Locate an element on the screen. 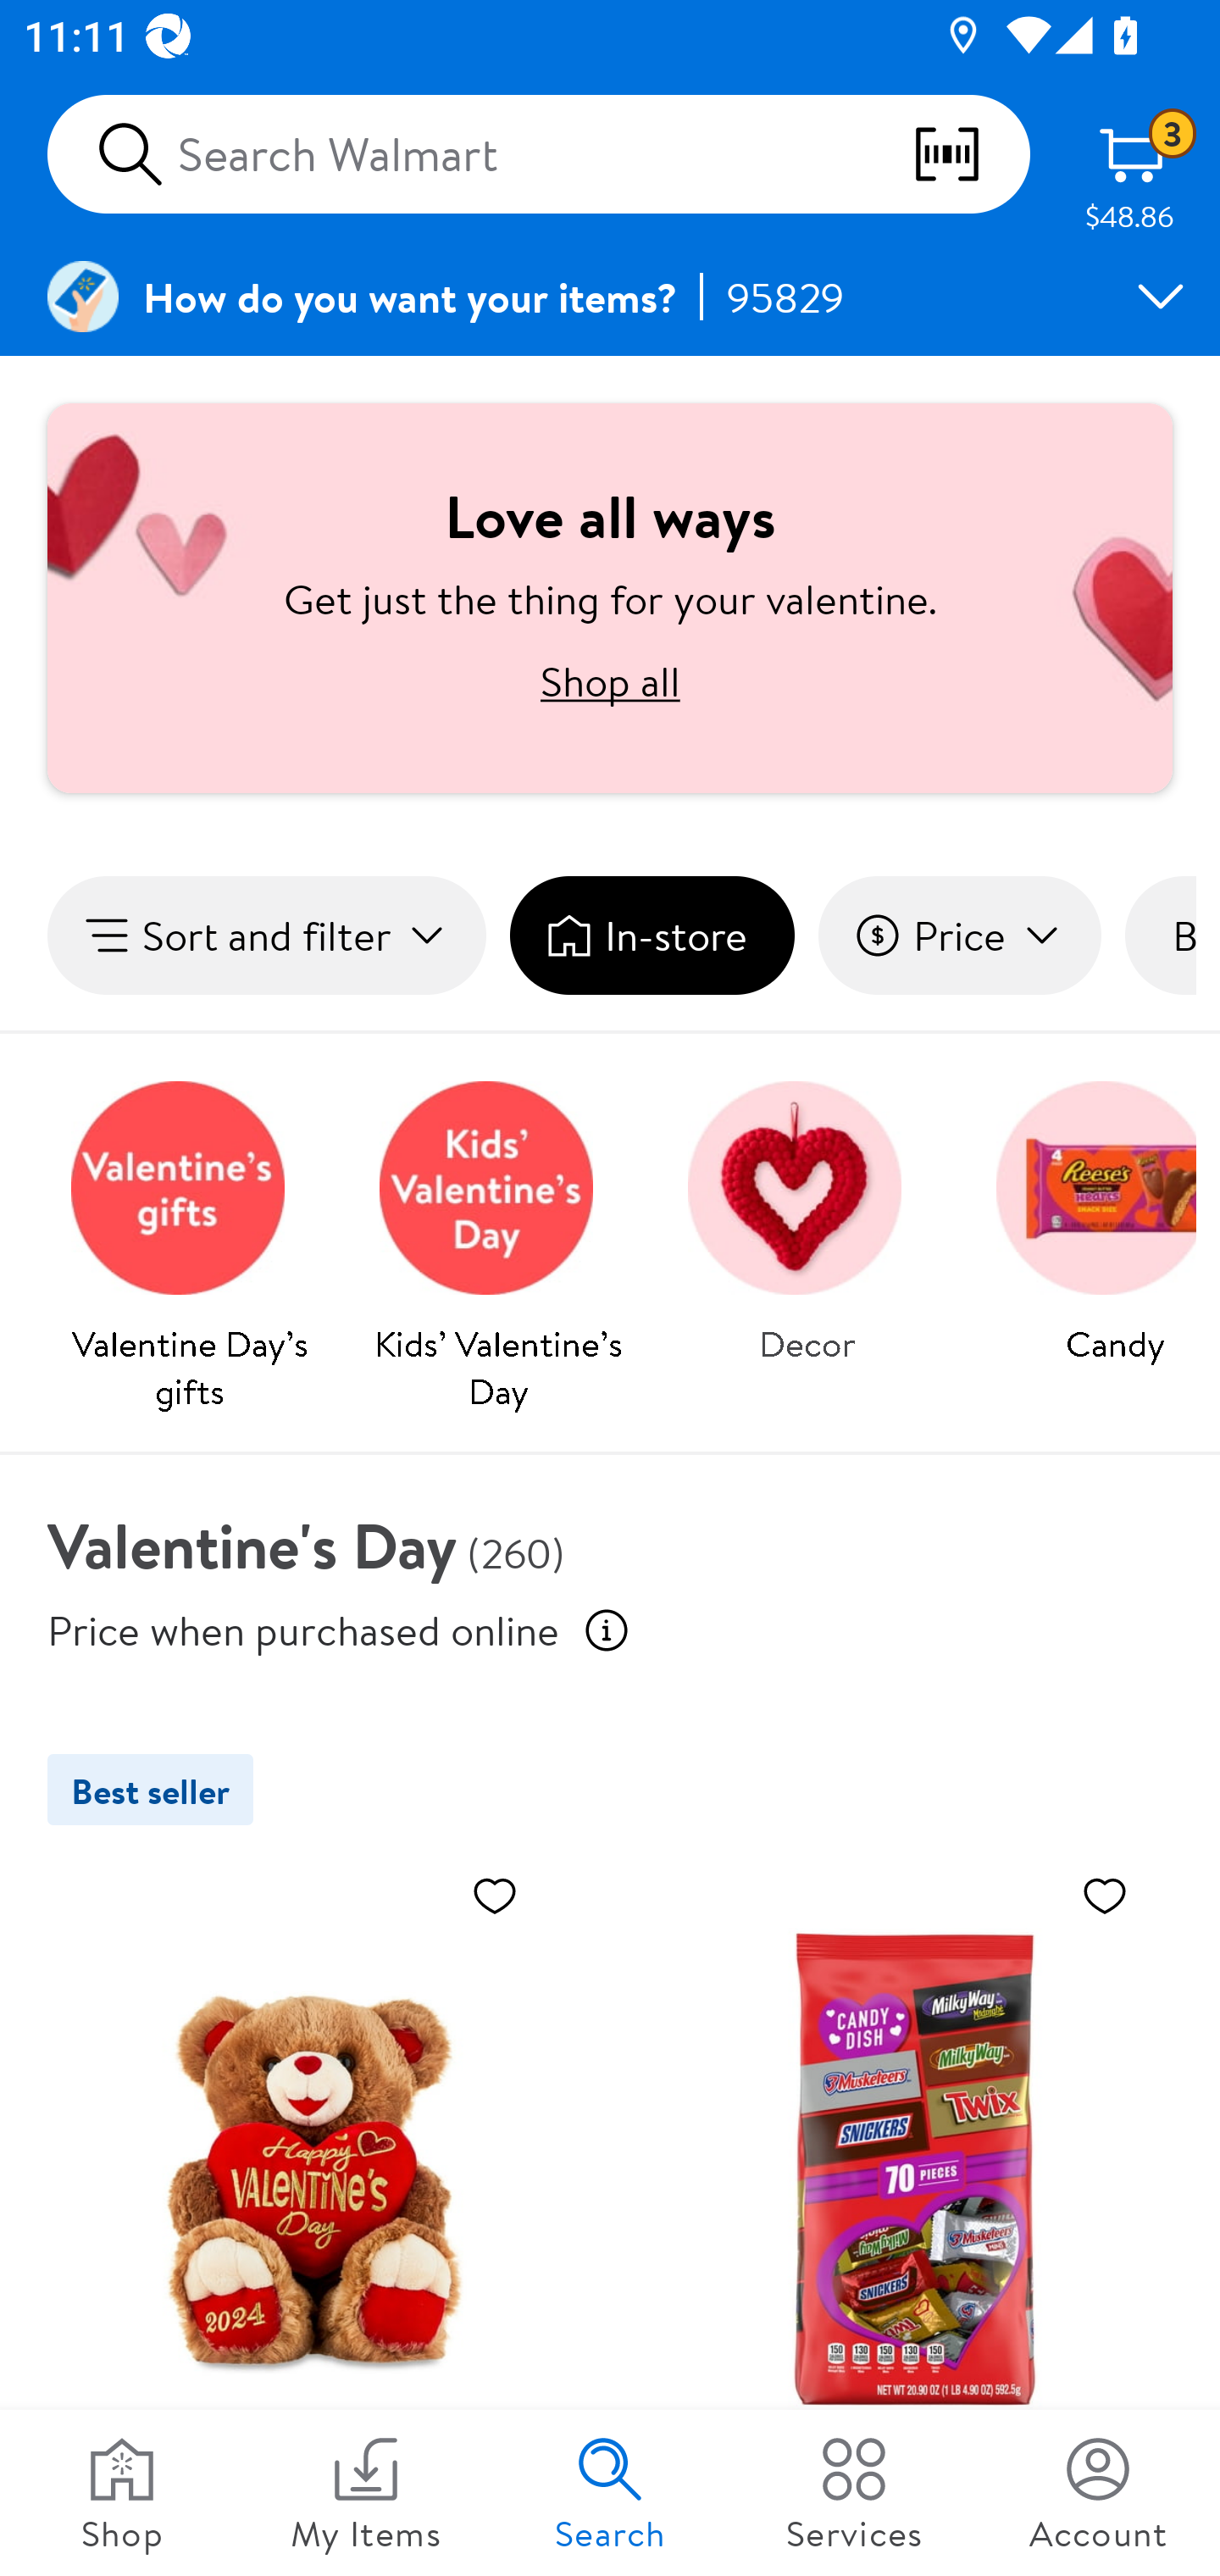 The height and width of the screenshot is (2576, 1220). Services is located at coordinates (854, 2493).